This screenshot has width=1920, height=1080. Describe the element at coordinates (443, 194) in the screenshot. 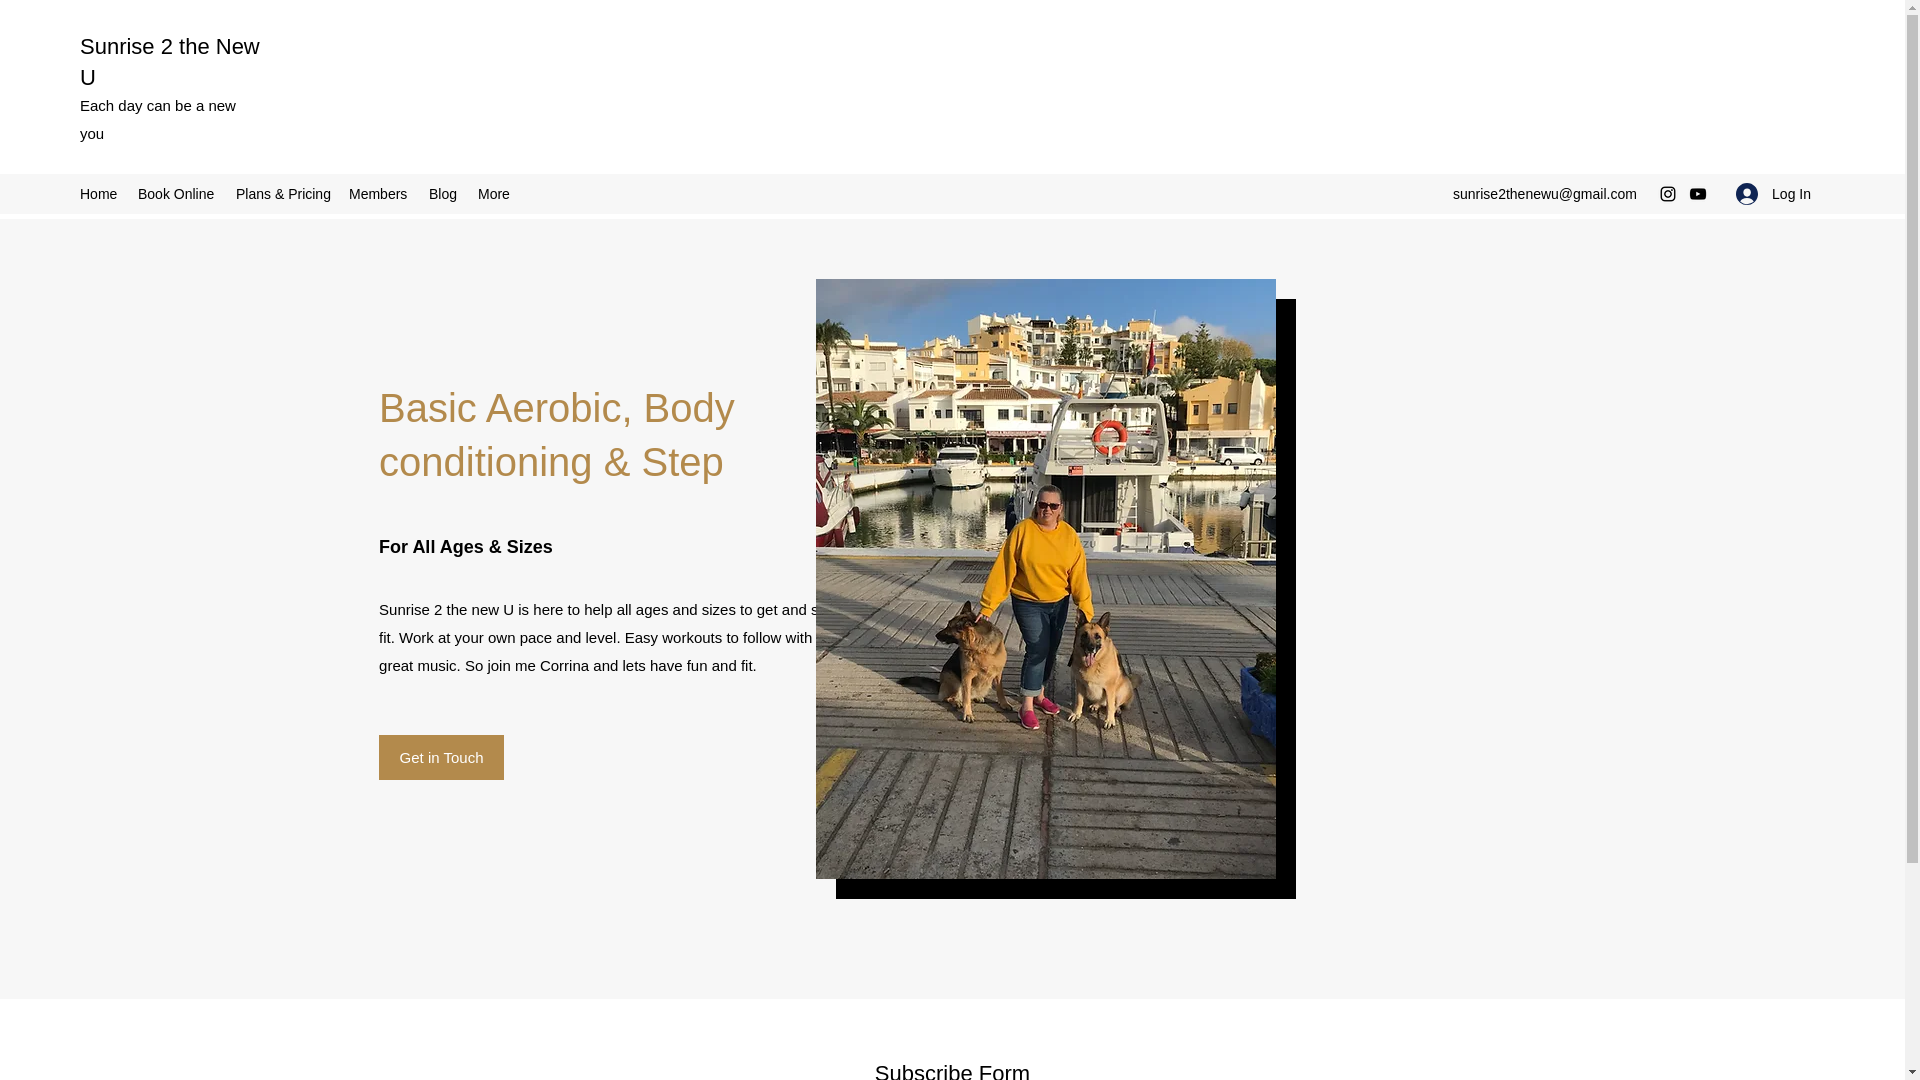

I see `Blog` at that location.